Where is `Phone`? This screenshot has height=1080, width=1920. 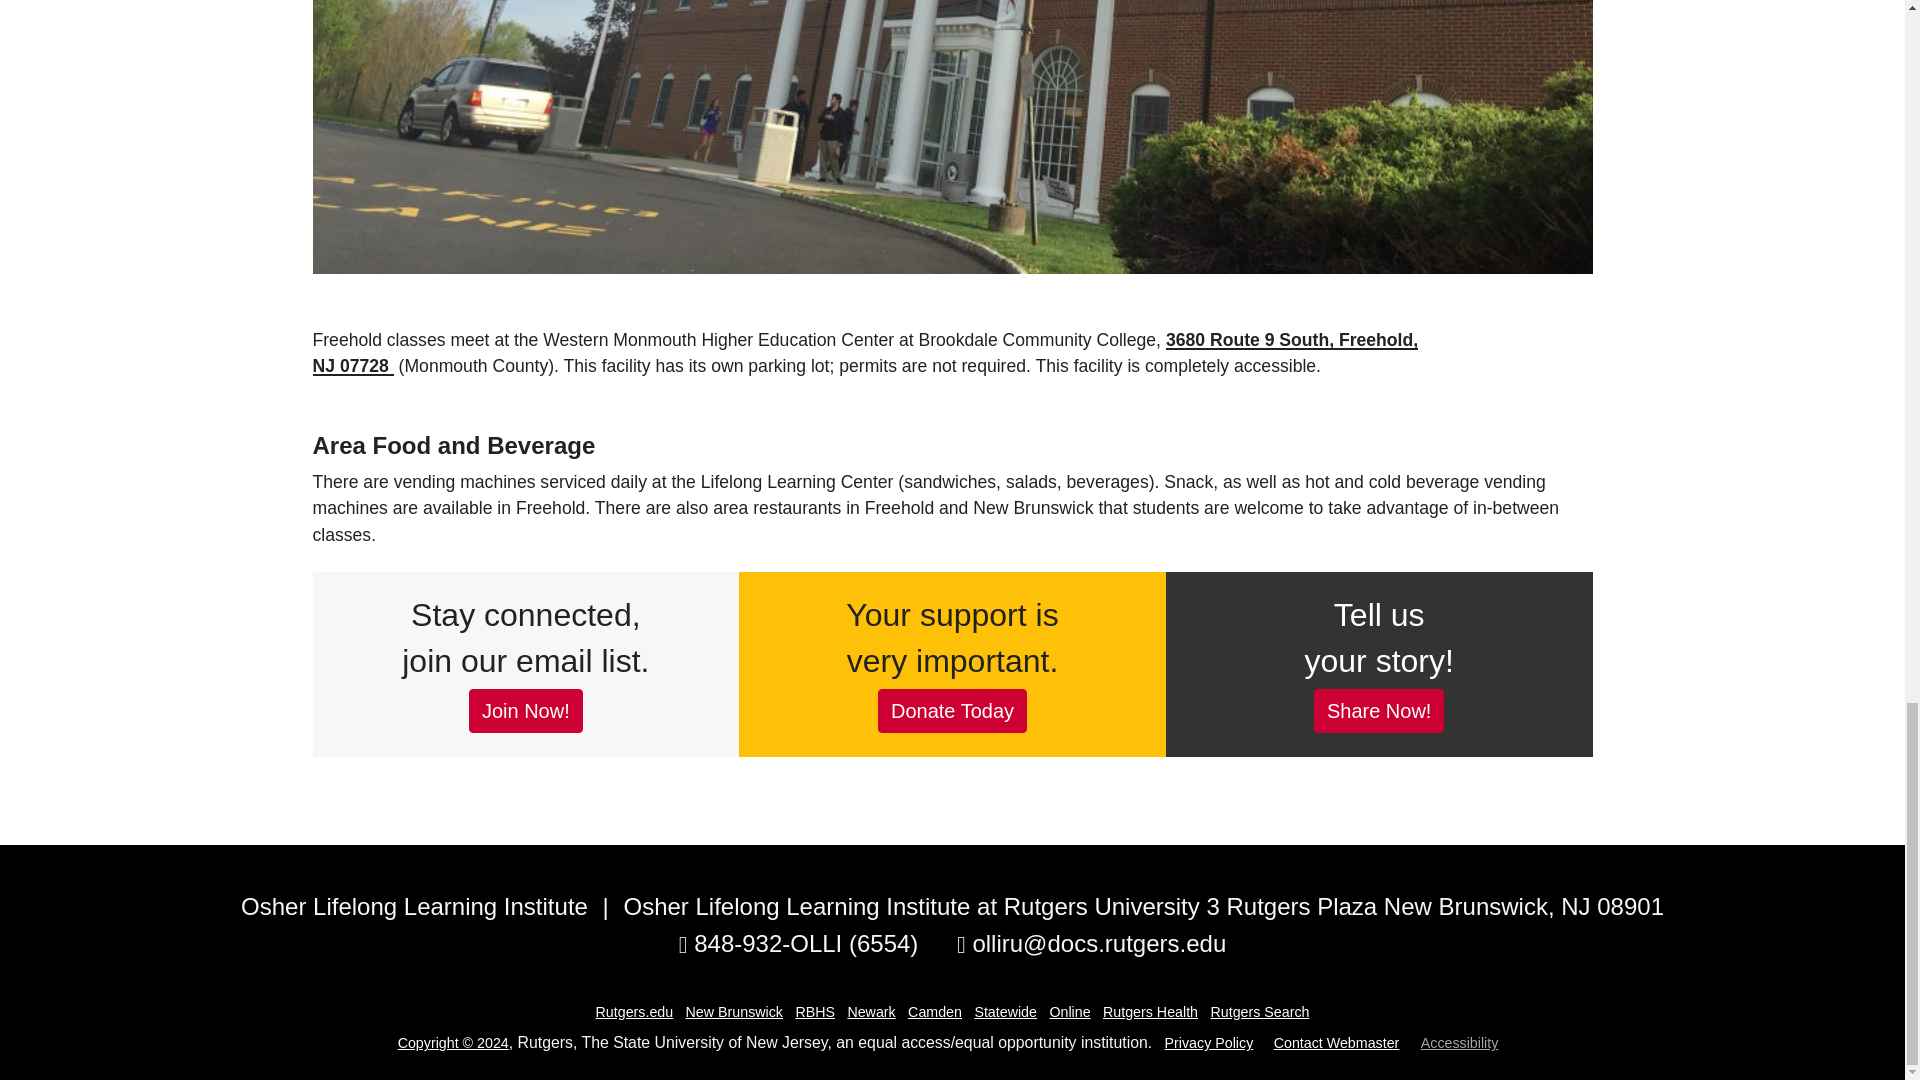
Phone is located at coordinates (799, 944).